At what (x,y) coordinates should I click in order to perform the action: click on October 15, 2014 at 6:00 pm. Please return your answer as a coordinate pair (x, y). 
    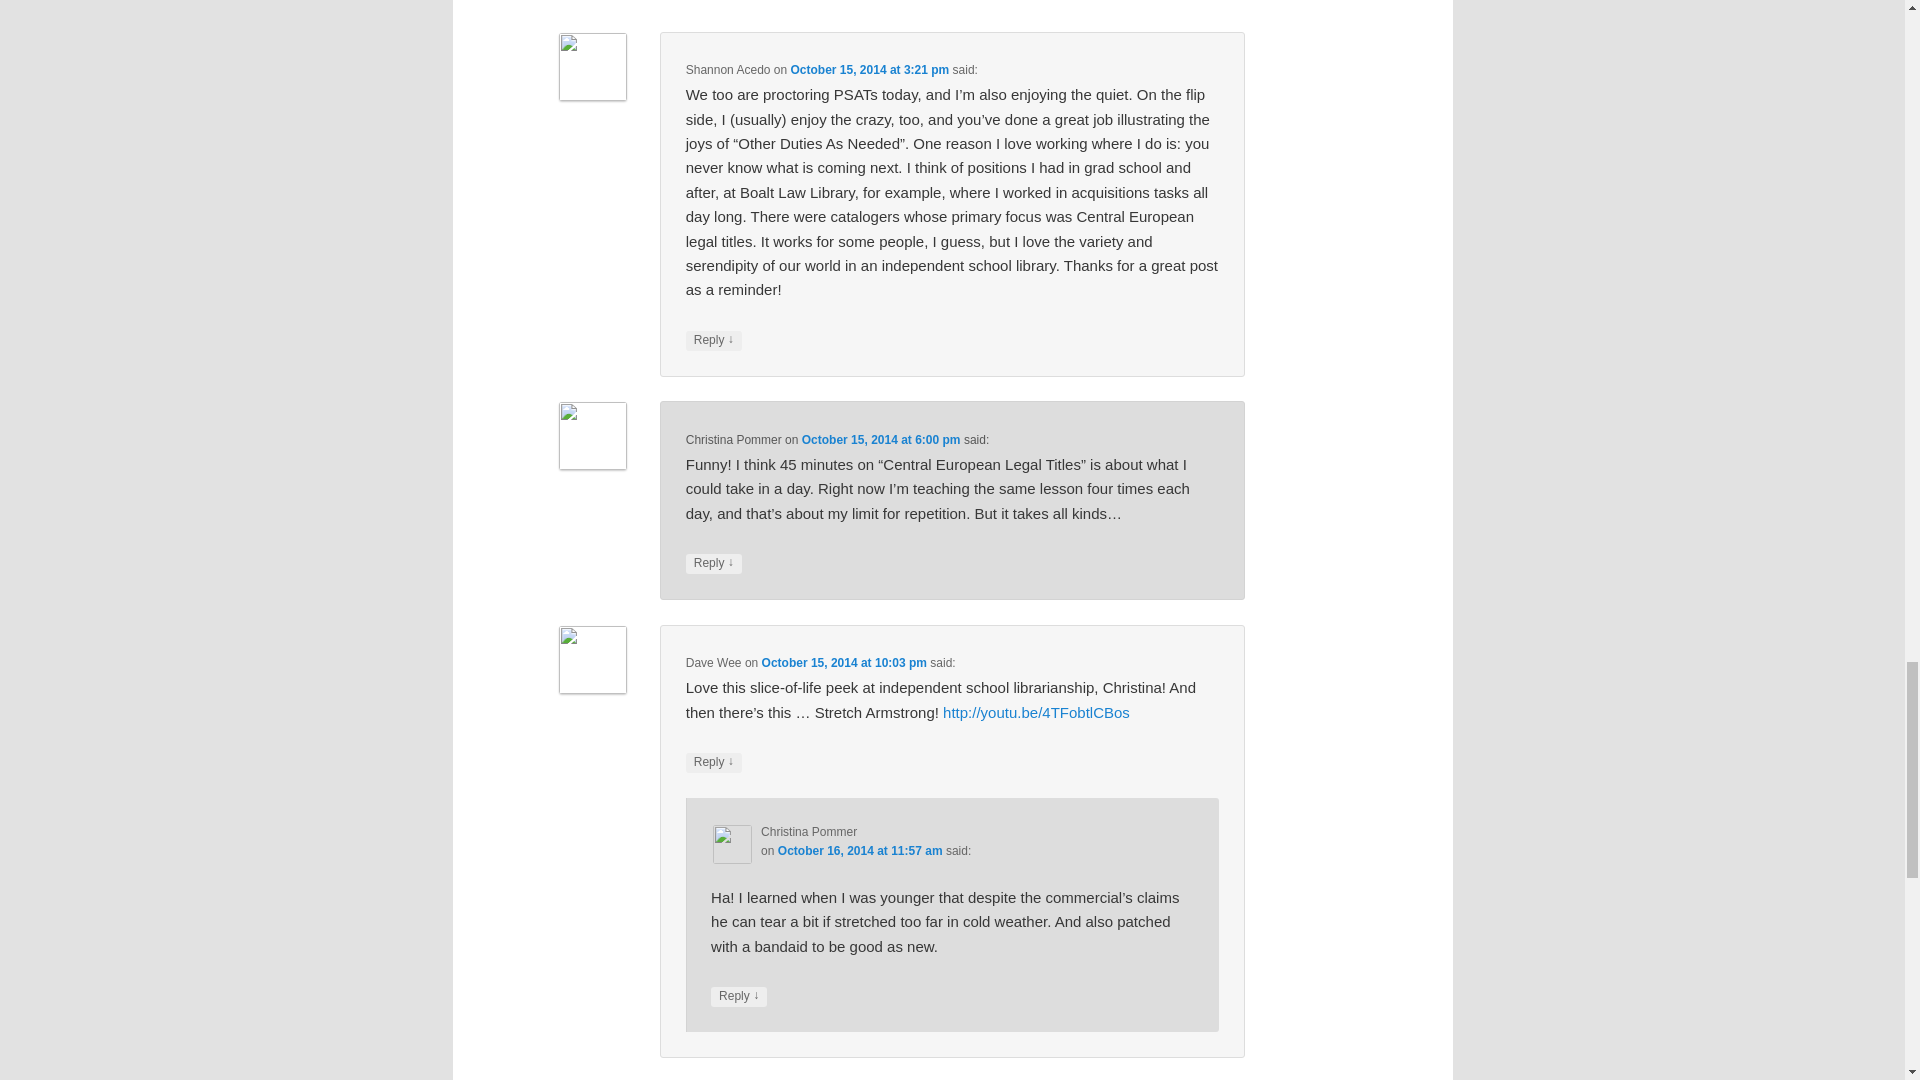
    Looking at the image, I should click on (882, 440).